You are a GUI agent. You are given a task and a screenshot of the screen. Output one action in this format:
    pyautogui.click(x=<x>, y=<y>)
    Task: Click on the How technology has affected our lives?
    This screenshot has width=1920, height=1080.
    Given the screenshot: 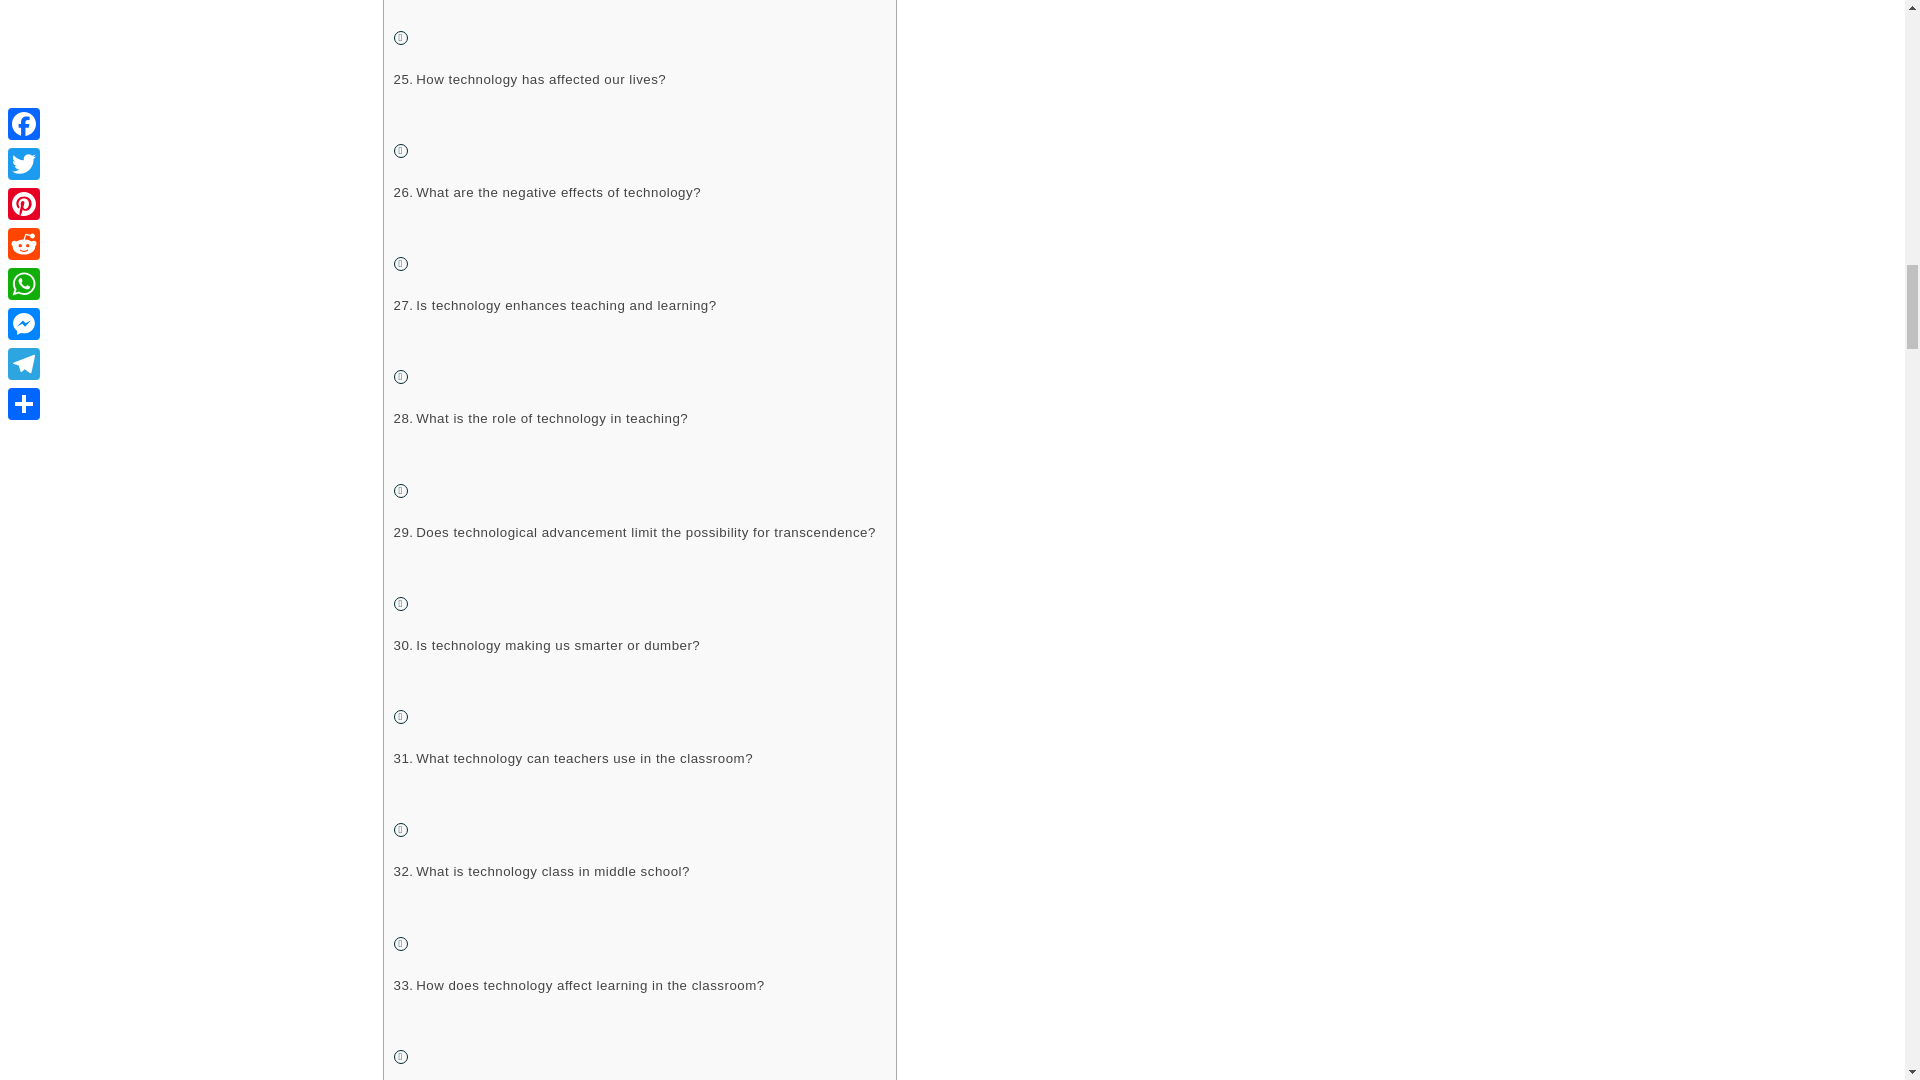 What is the action you would take?
    pyautogui.click(x=530, y=79)
    